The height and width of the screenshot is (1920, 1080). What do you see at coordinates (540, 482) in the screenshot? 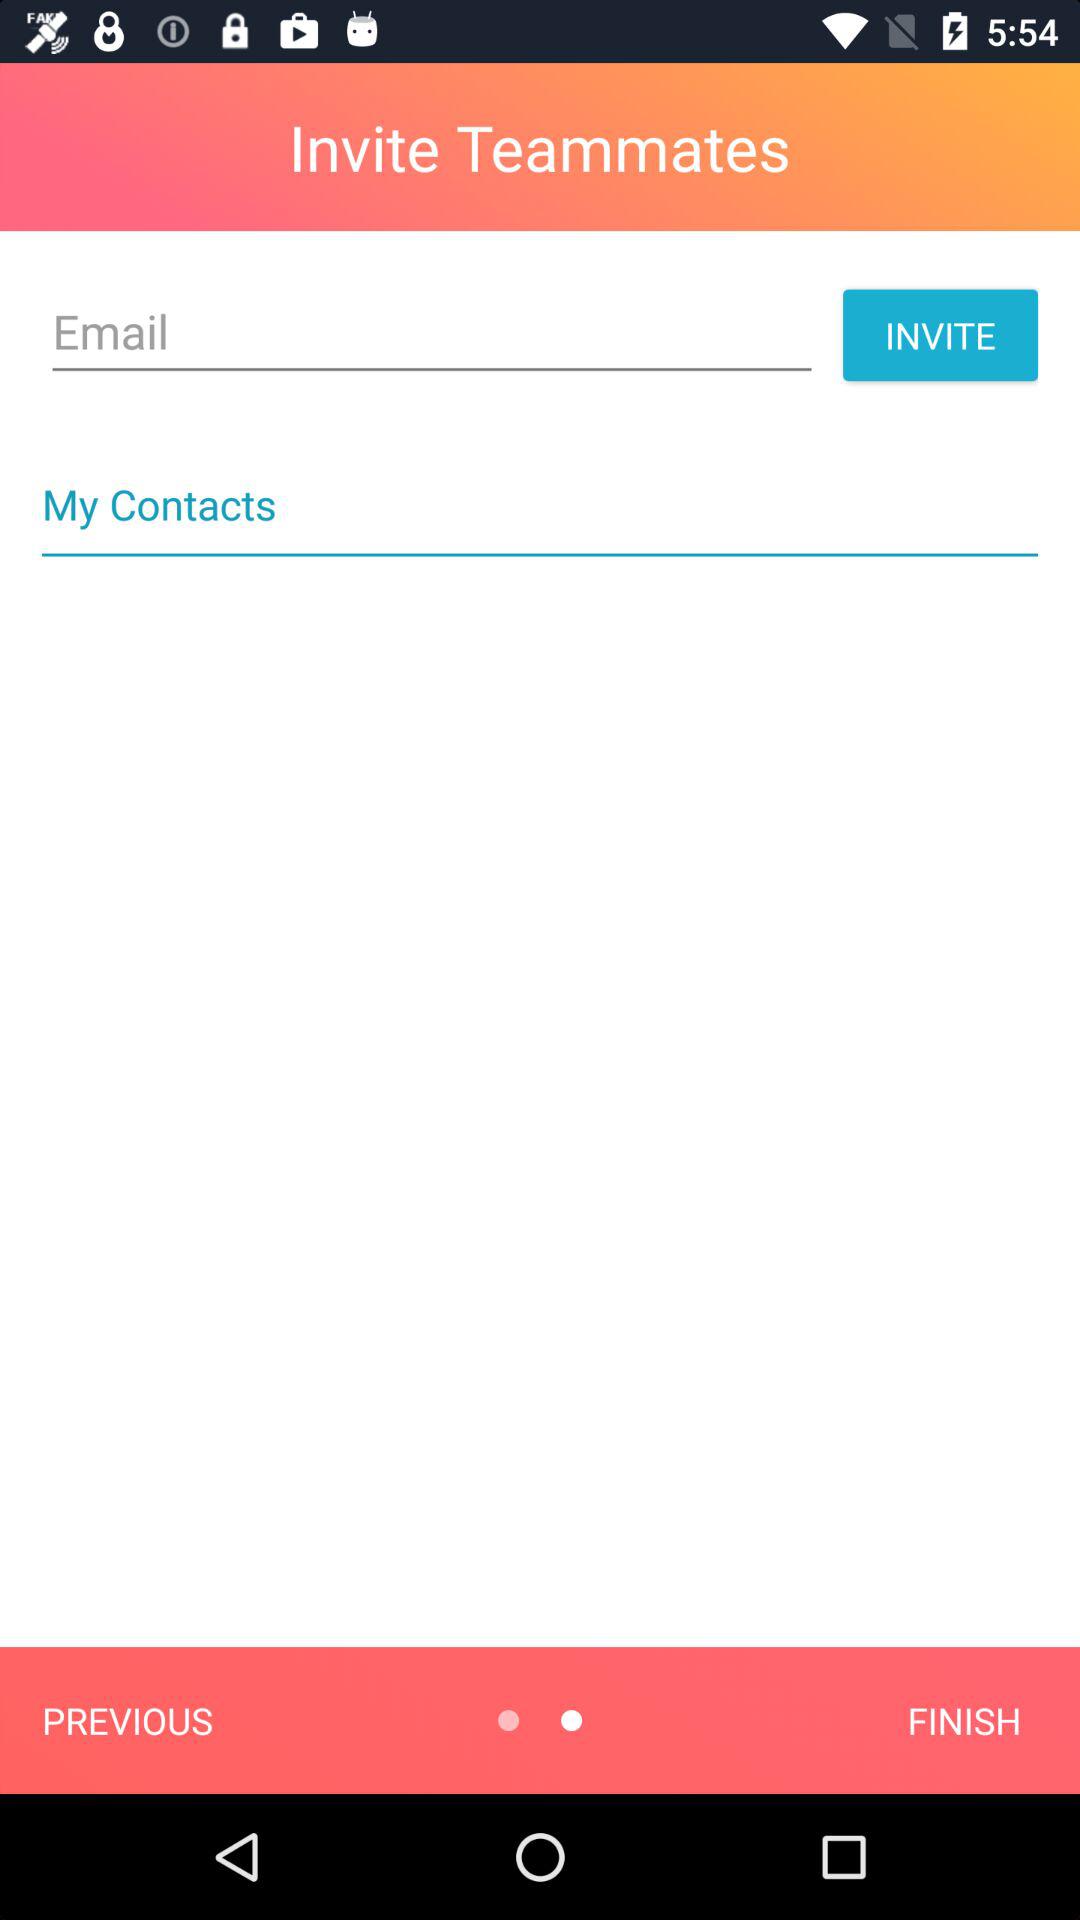
I see `click my contacts icon` at bounding box center [540, 482].